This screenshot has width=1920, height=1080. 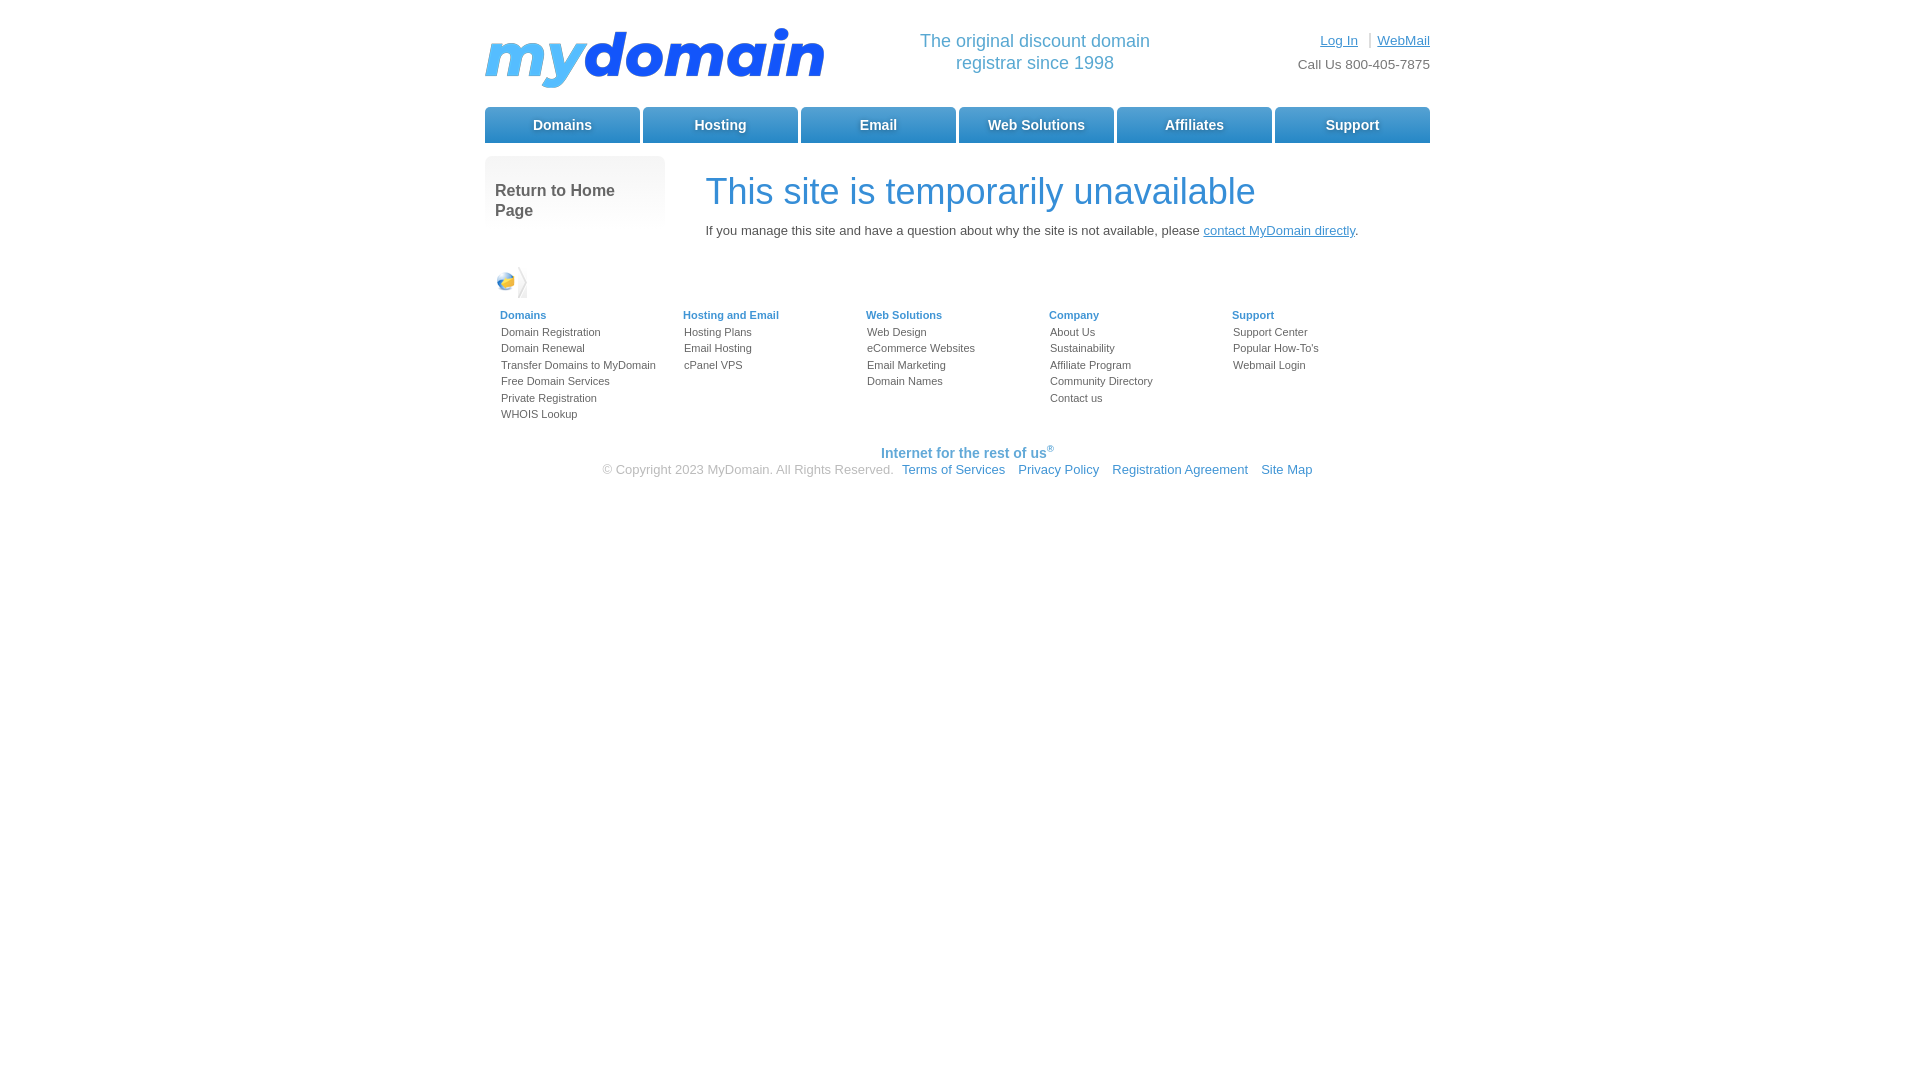 I want to click on Hosting, so click(x=720, y=125).